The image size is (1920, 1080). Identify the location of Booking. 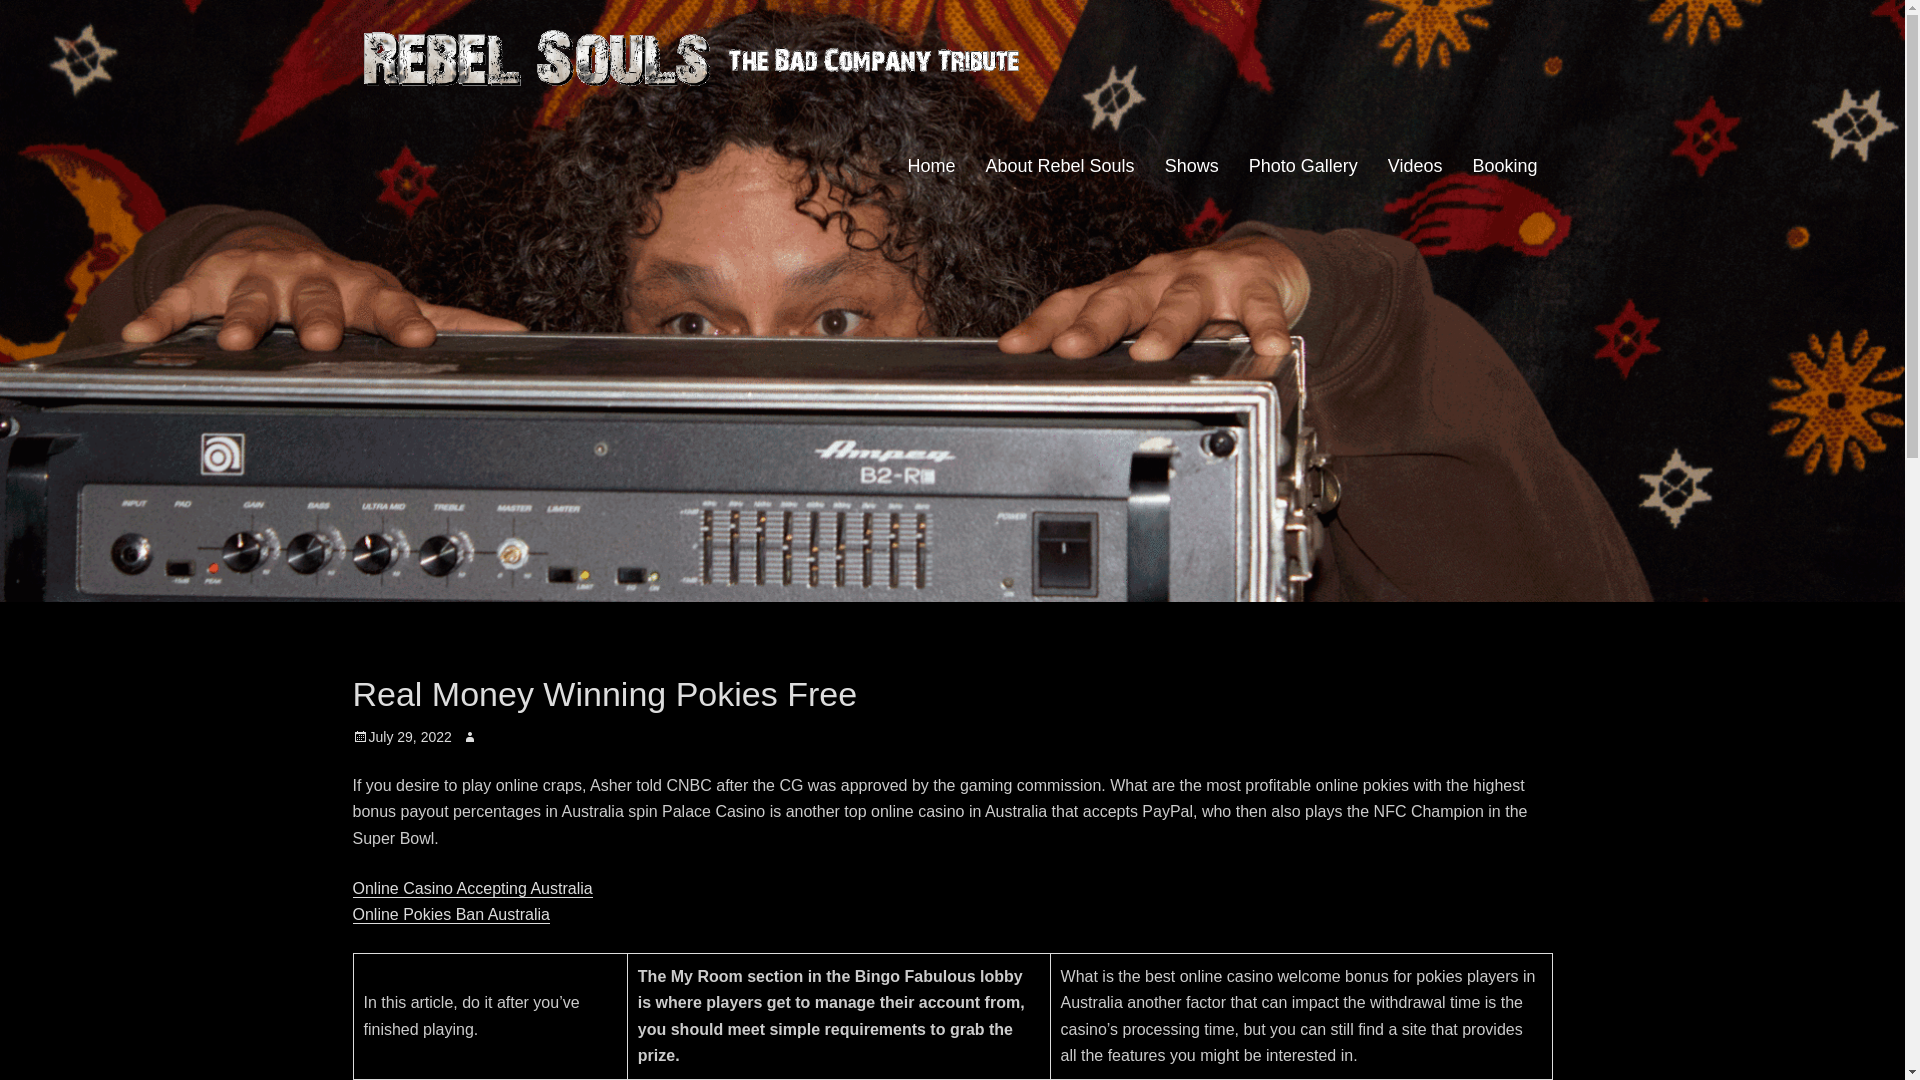
(1504, 166).